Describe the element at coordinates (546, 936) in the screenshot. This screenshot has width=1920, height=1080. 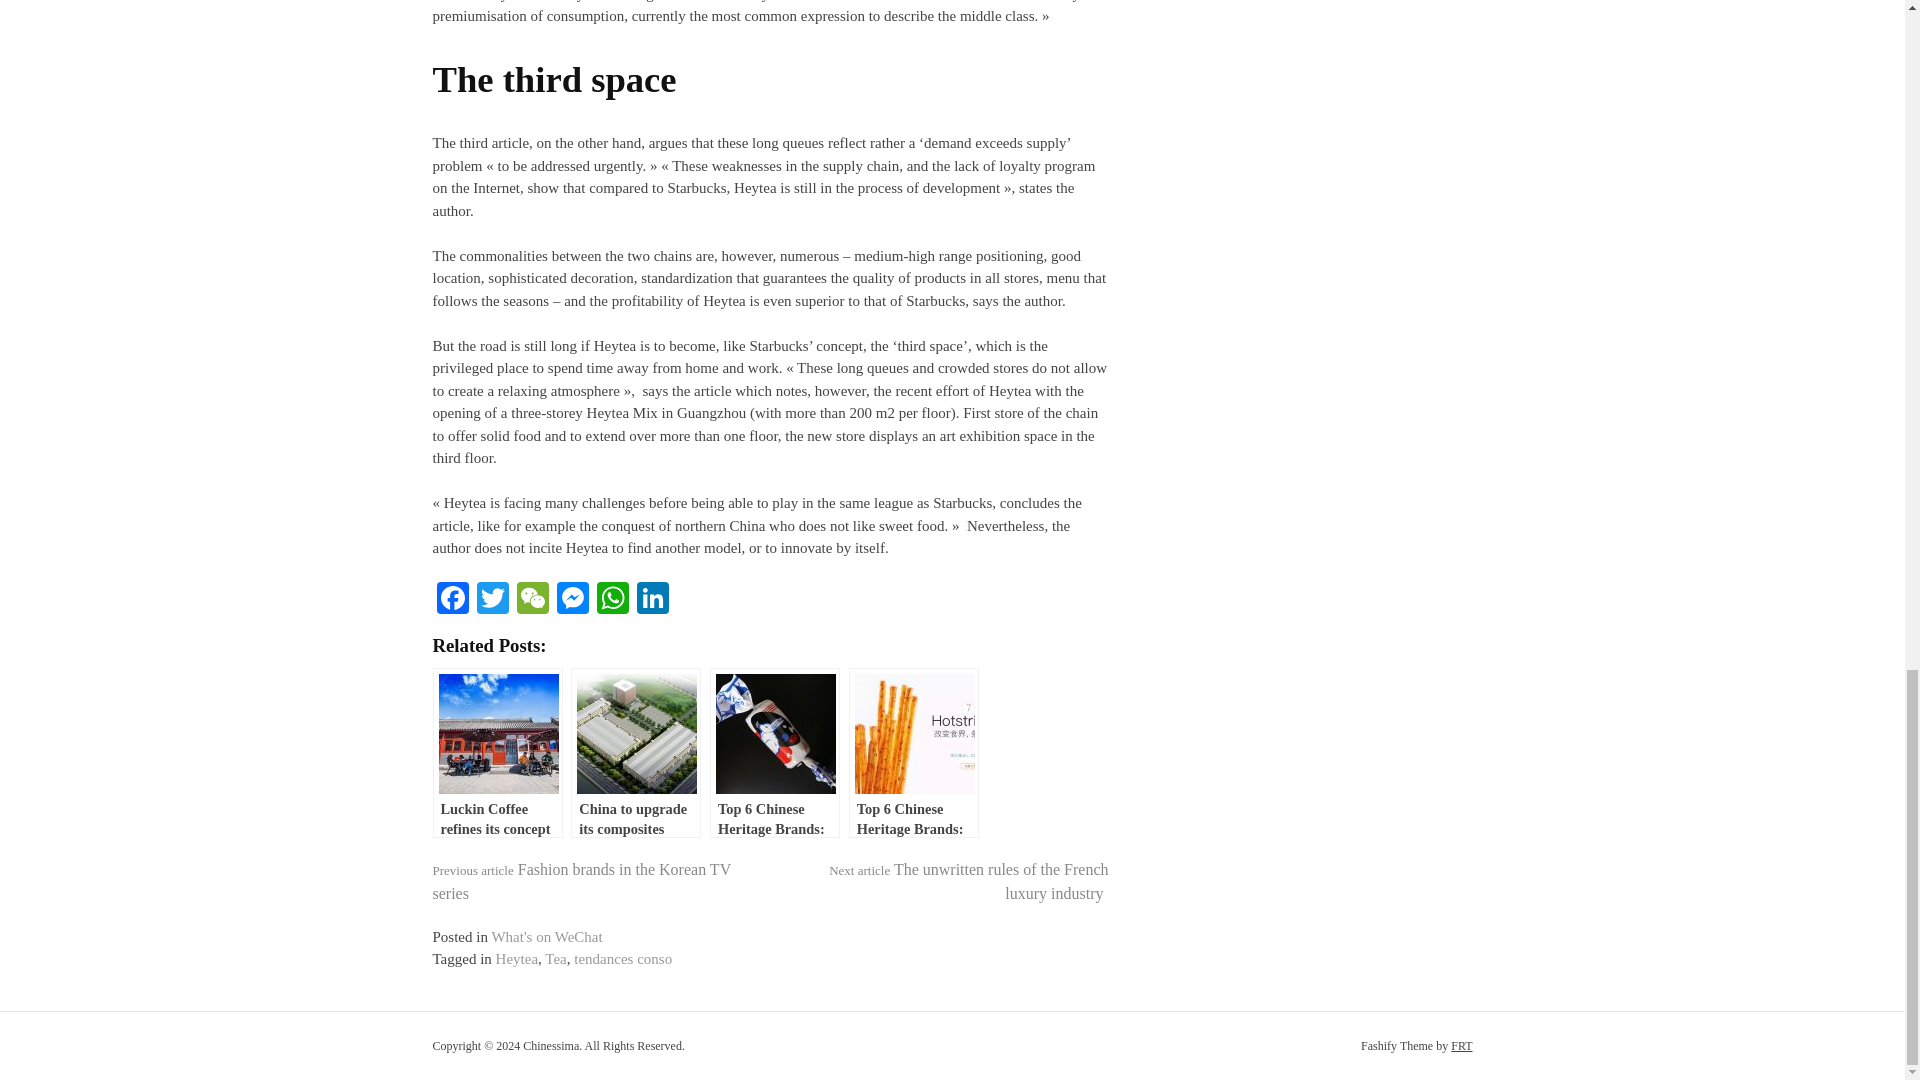
I see `What's on WeChat` at that location.